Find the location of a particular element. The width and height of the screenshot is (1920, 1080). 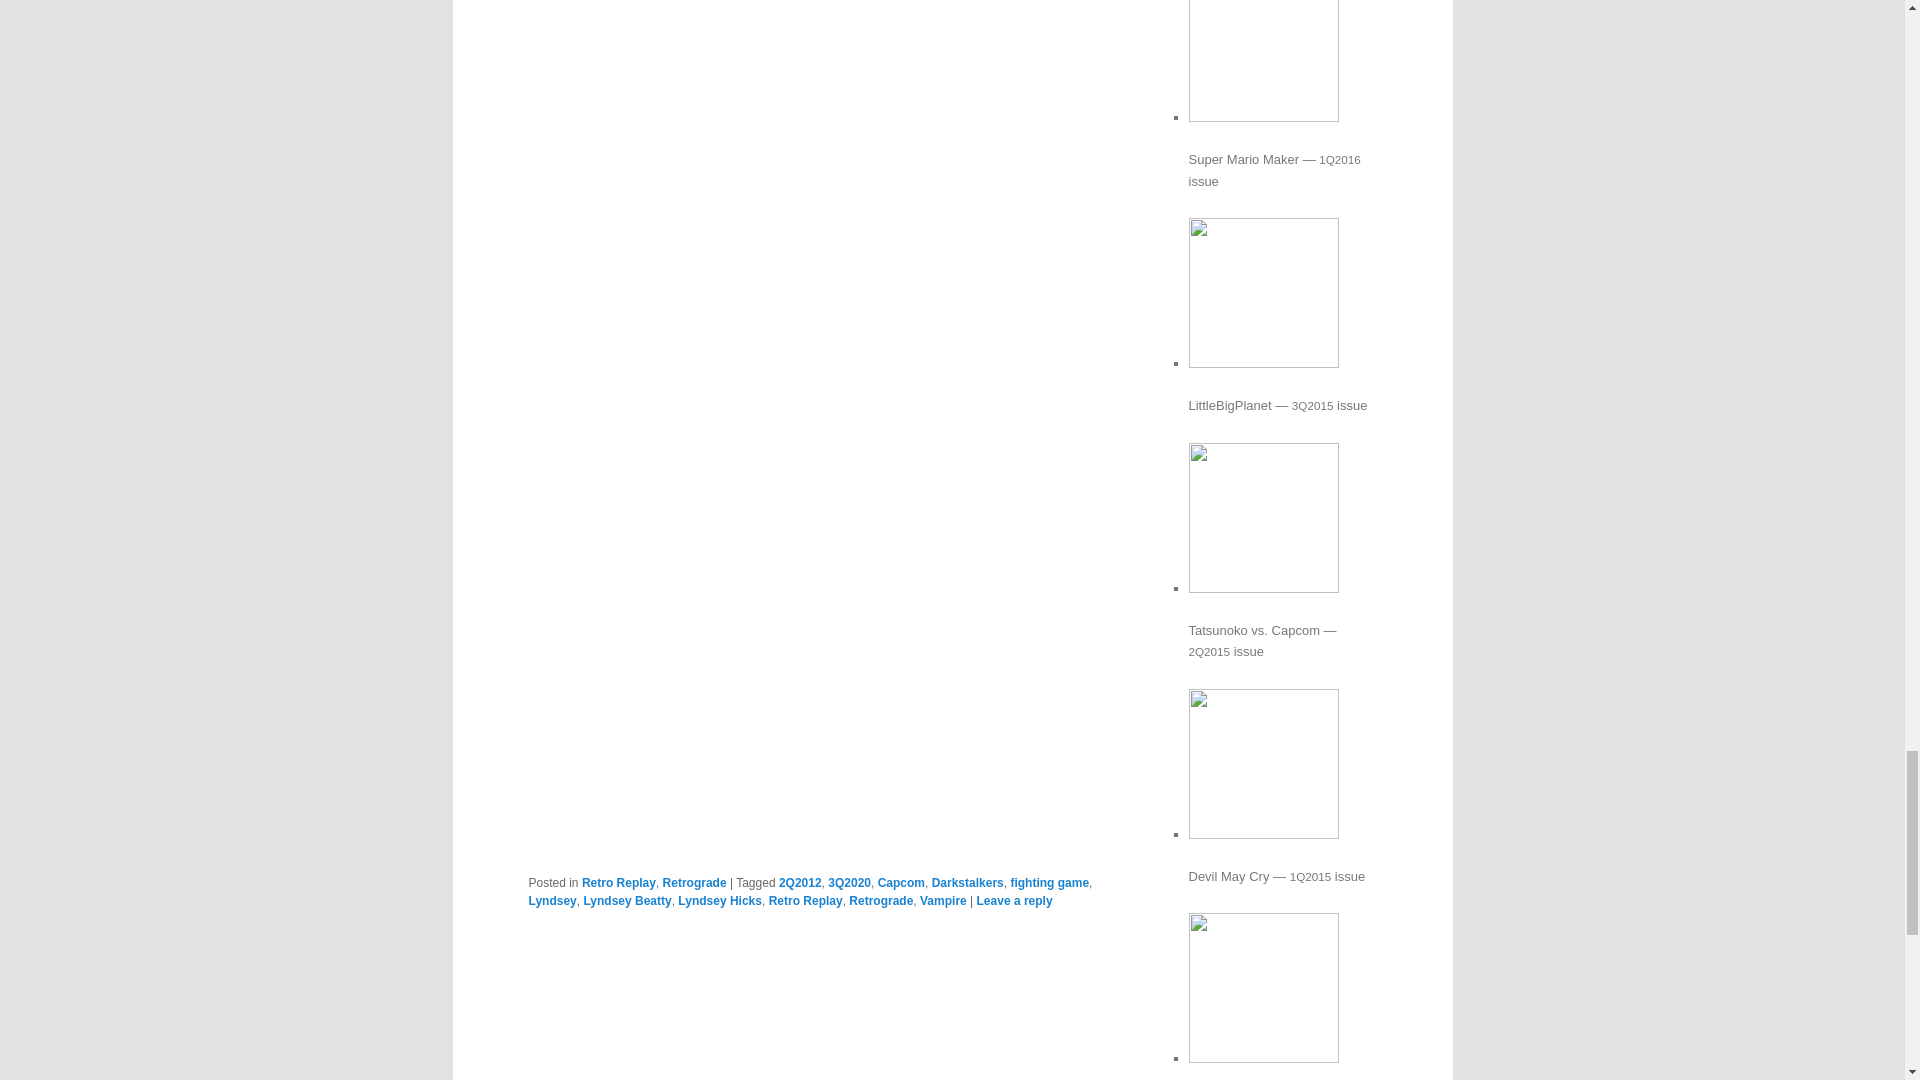

Retrograde is located at coordinates (694, 882).